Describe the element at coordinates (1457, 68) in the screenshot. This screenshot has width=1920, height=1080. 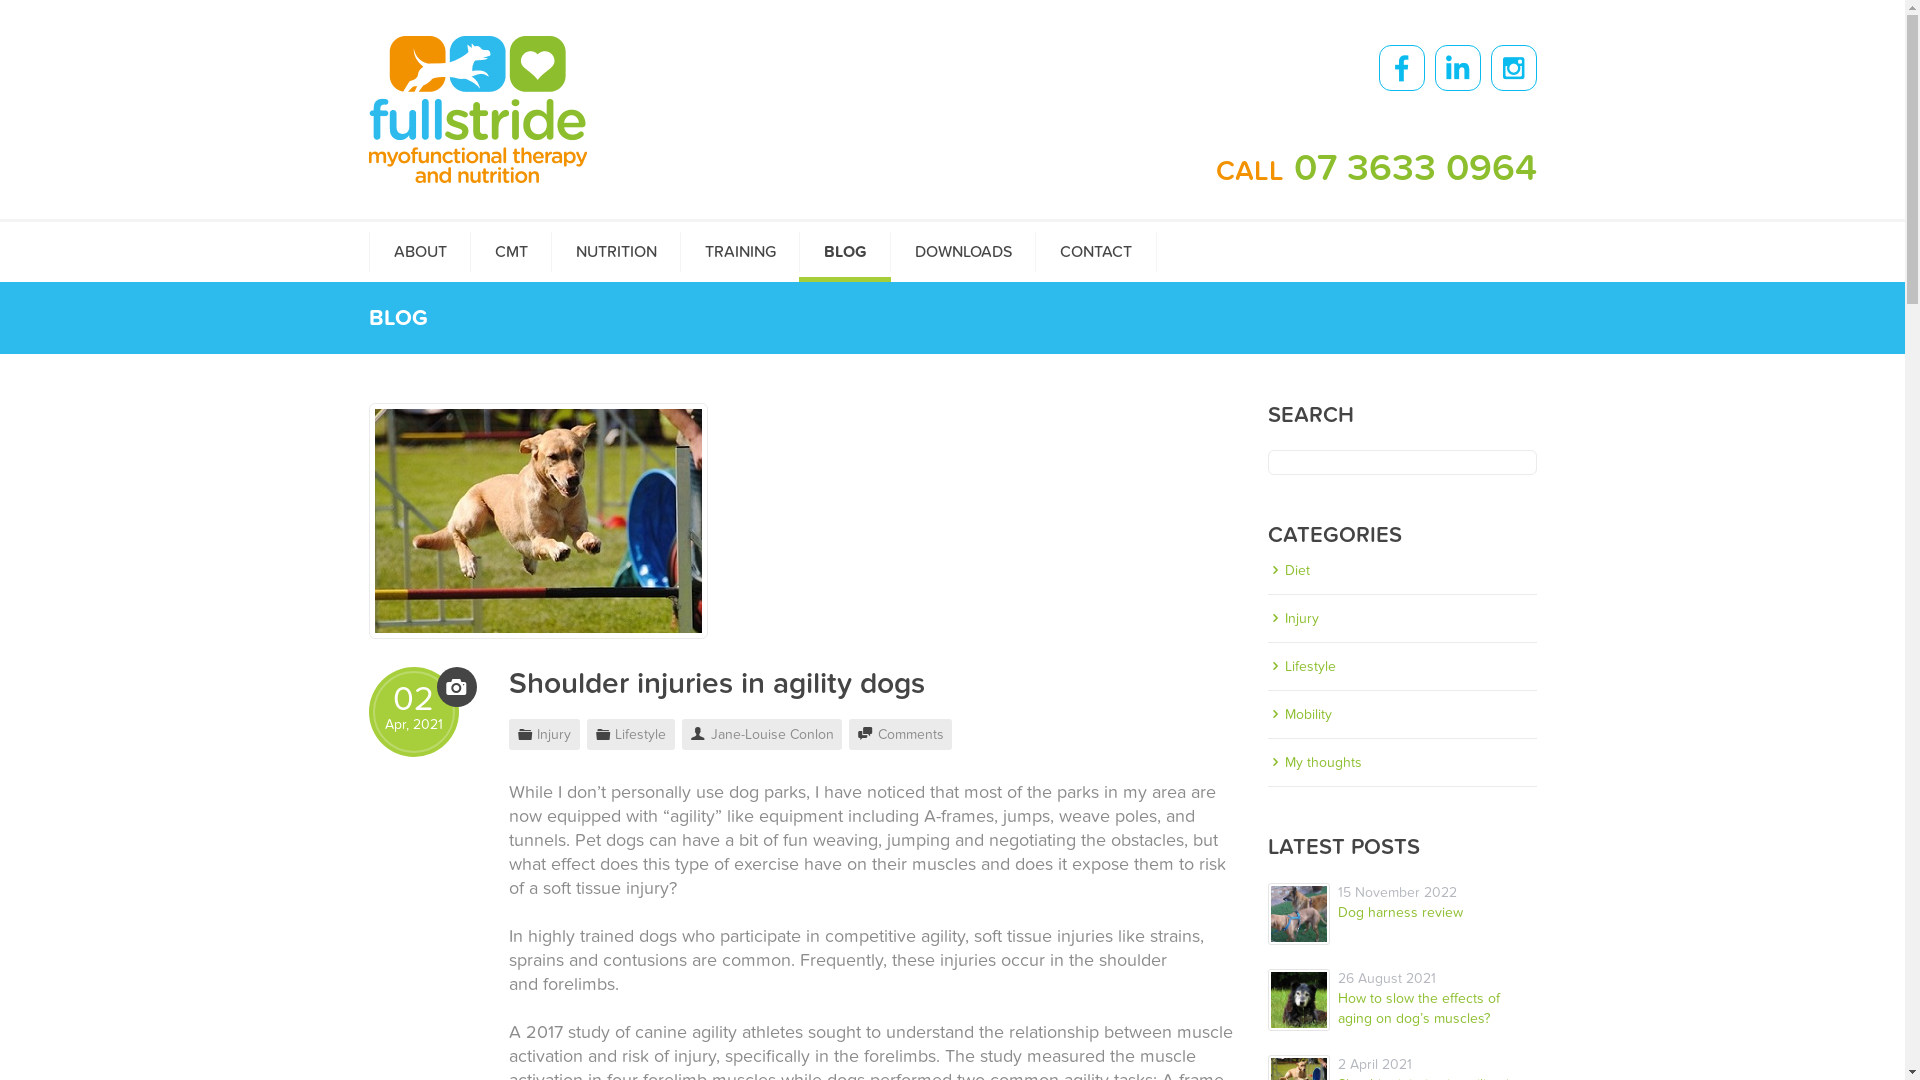
I see `LinkedIn` at that location.